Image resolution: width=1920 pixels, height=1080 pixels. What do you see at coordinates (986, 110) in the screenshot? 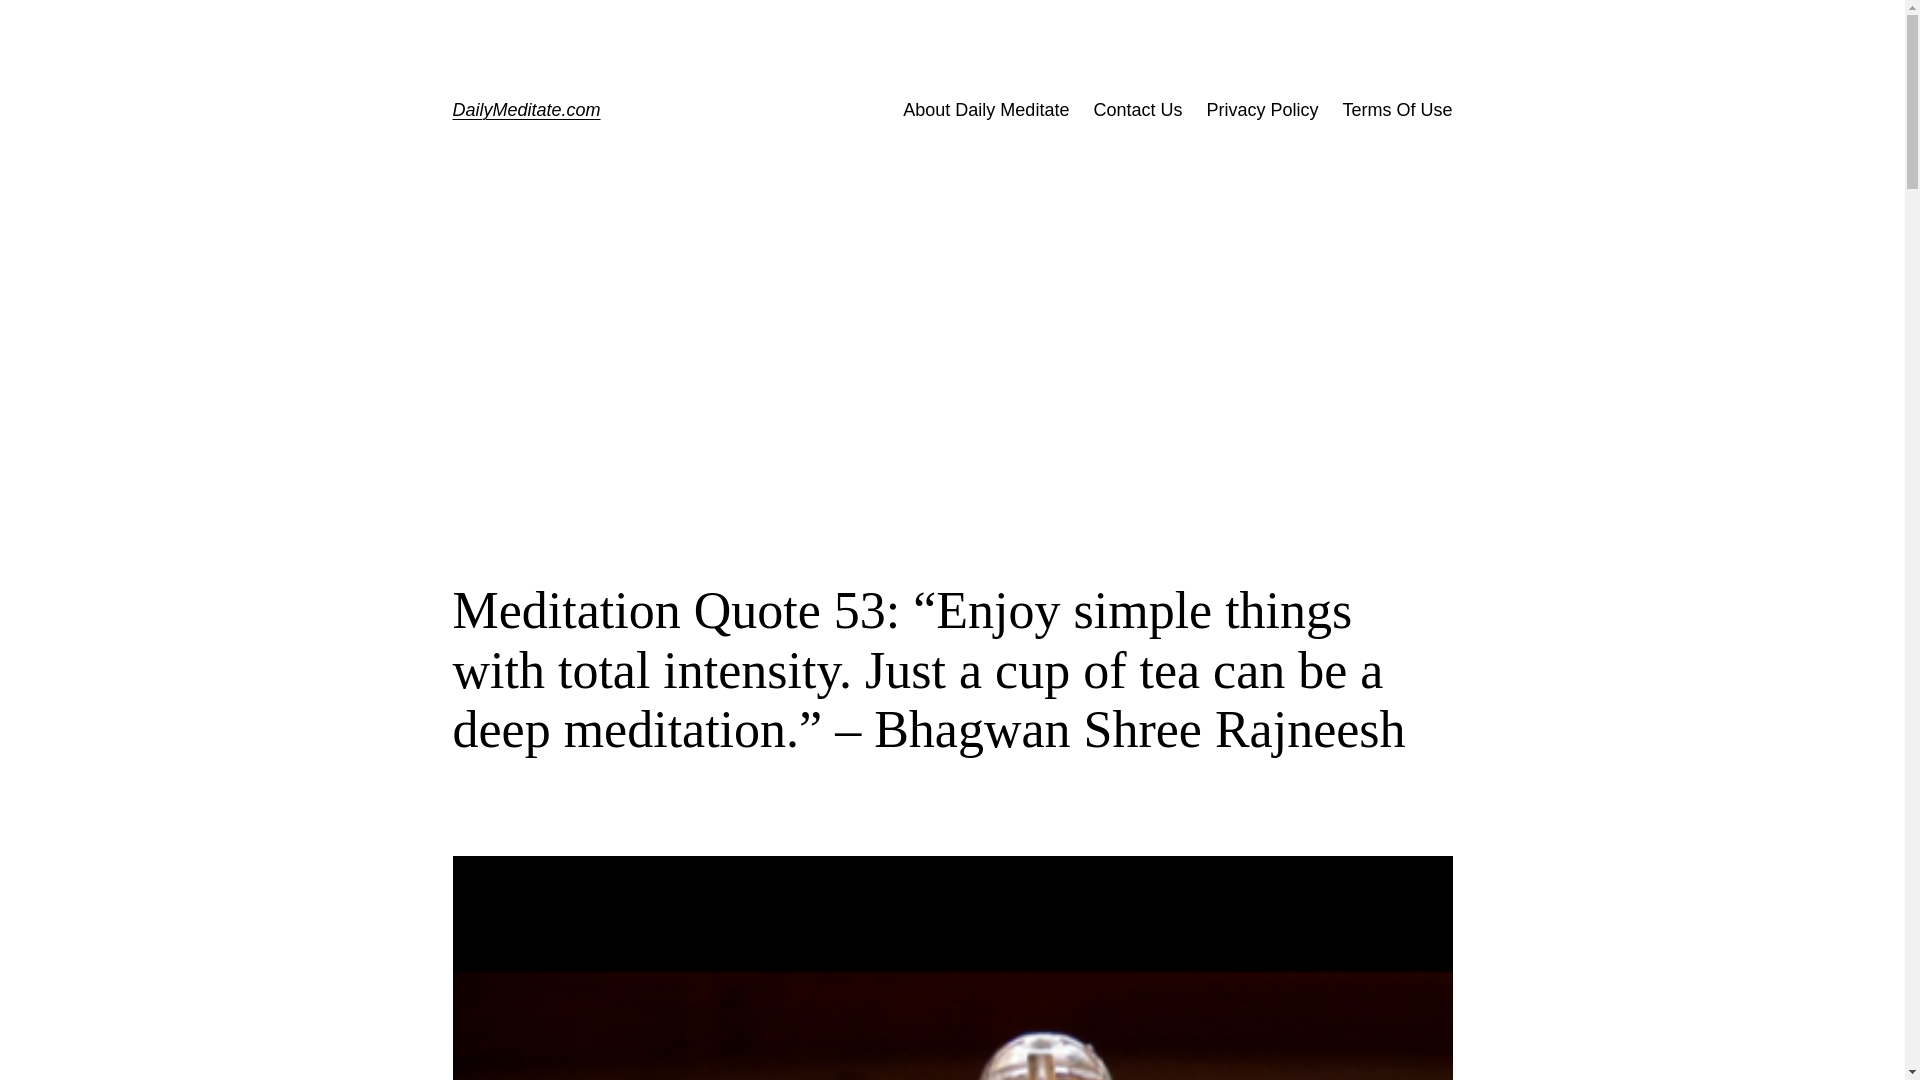
I see `About Daily Meditate` at bounding box center [986, 110].